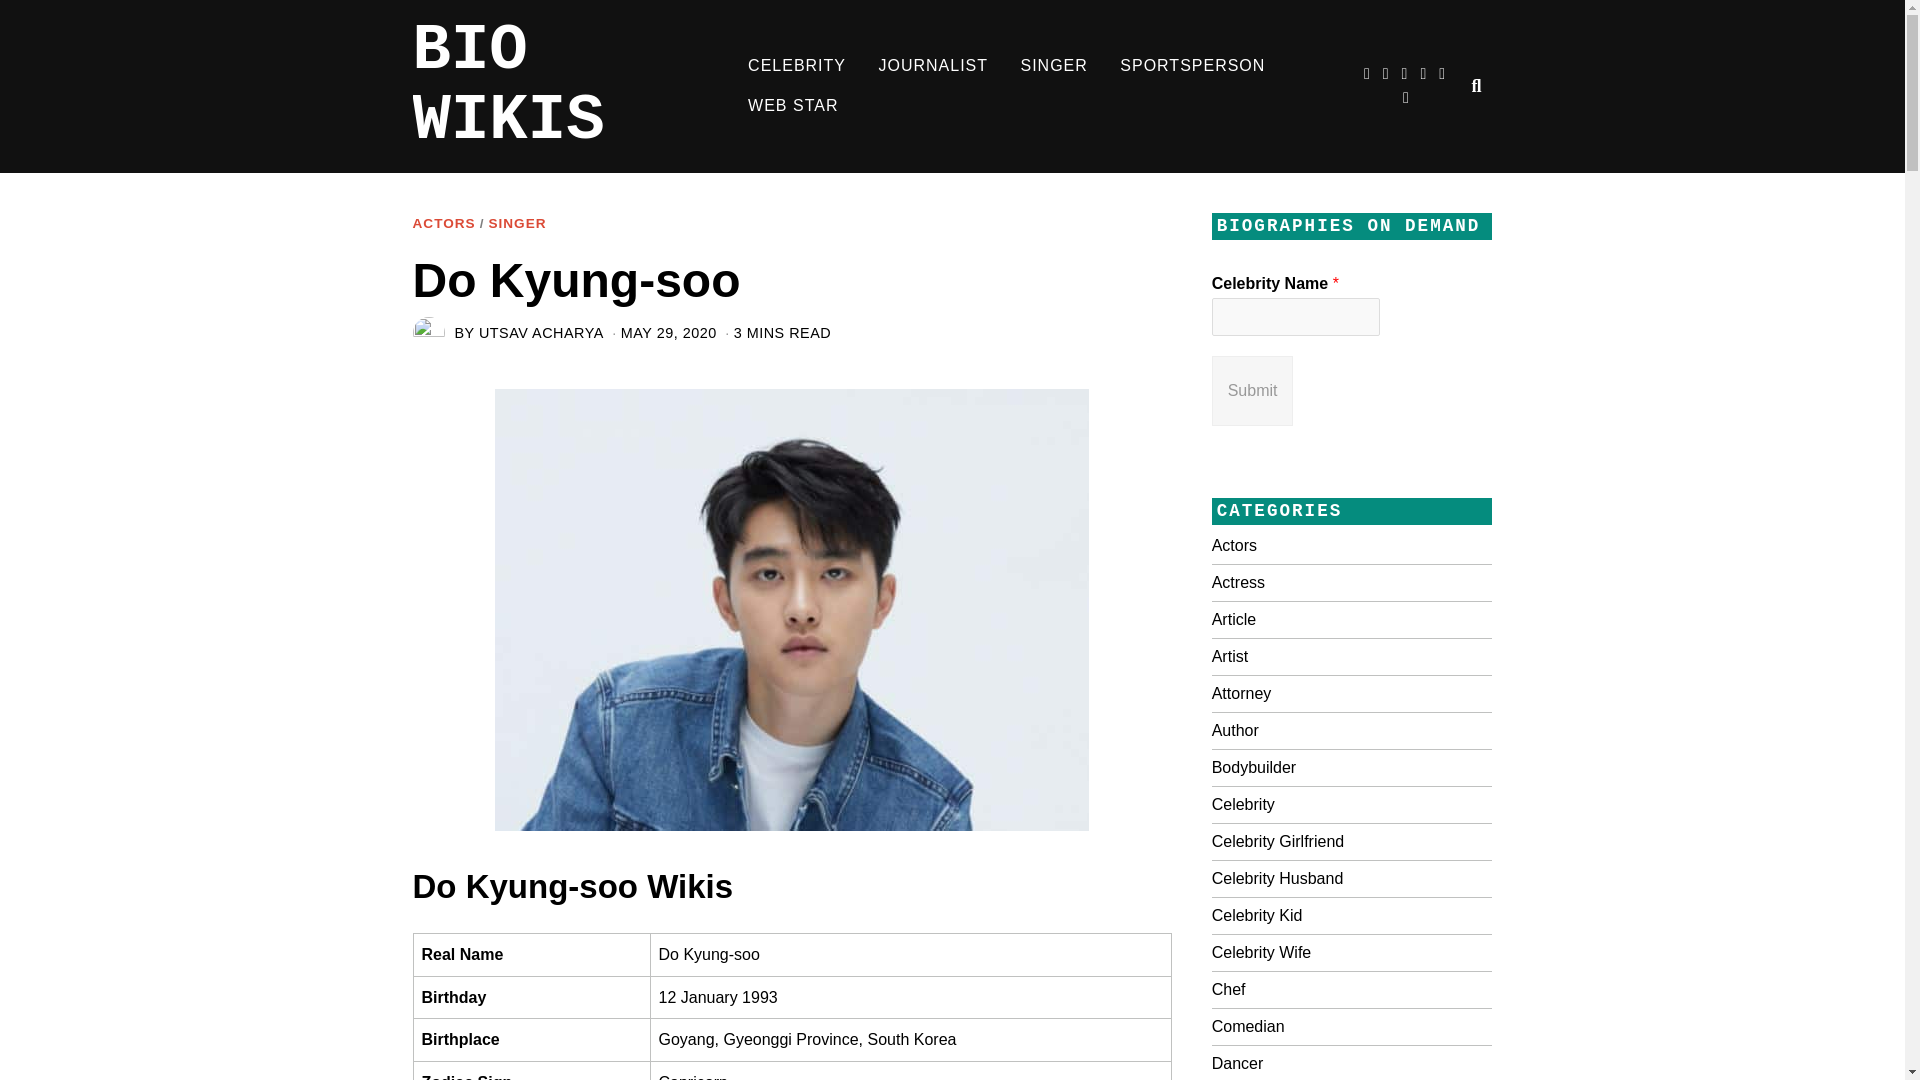  I want to click on SPORTSPERSON, so click(1192, 66).